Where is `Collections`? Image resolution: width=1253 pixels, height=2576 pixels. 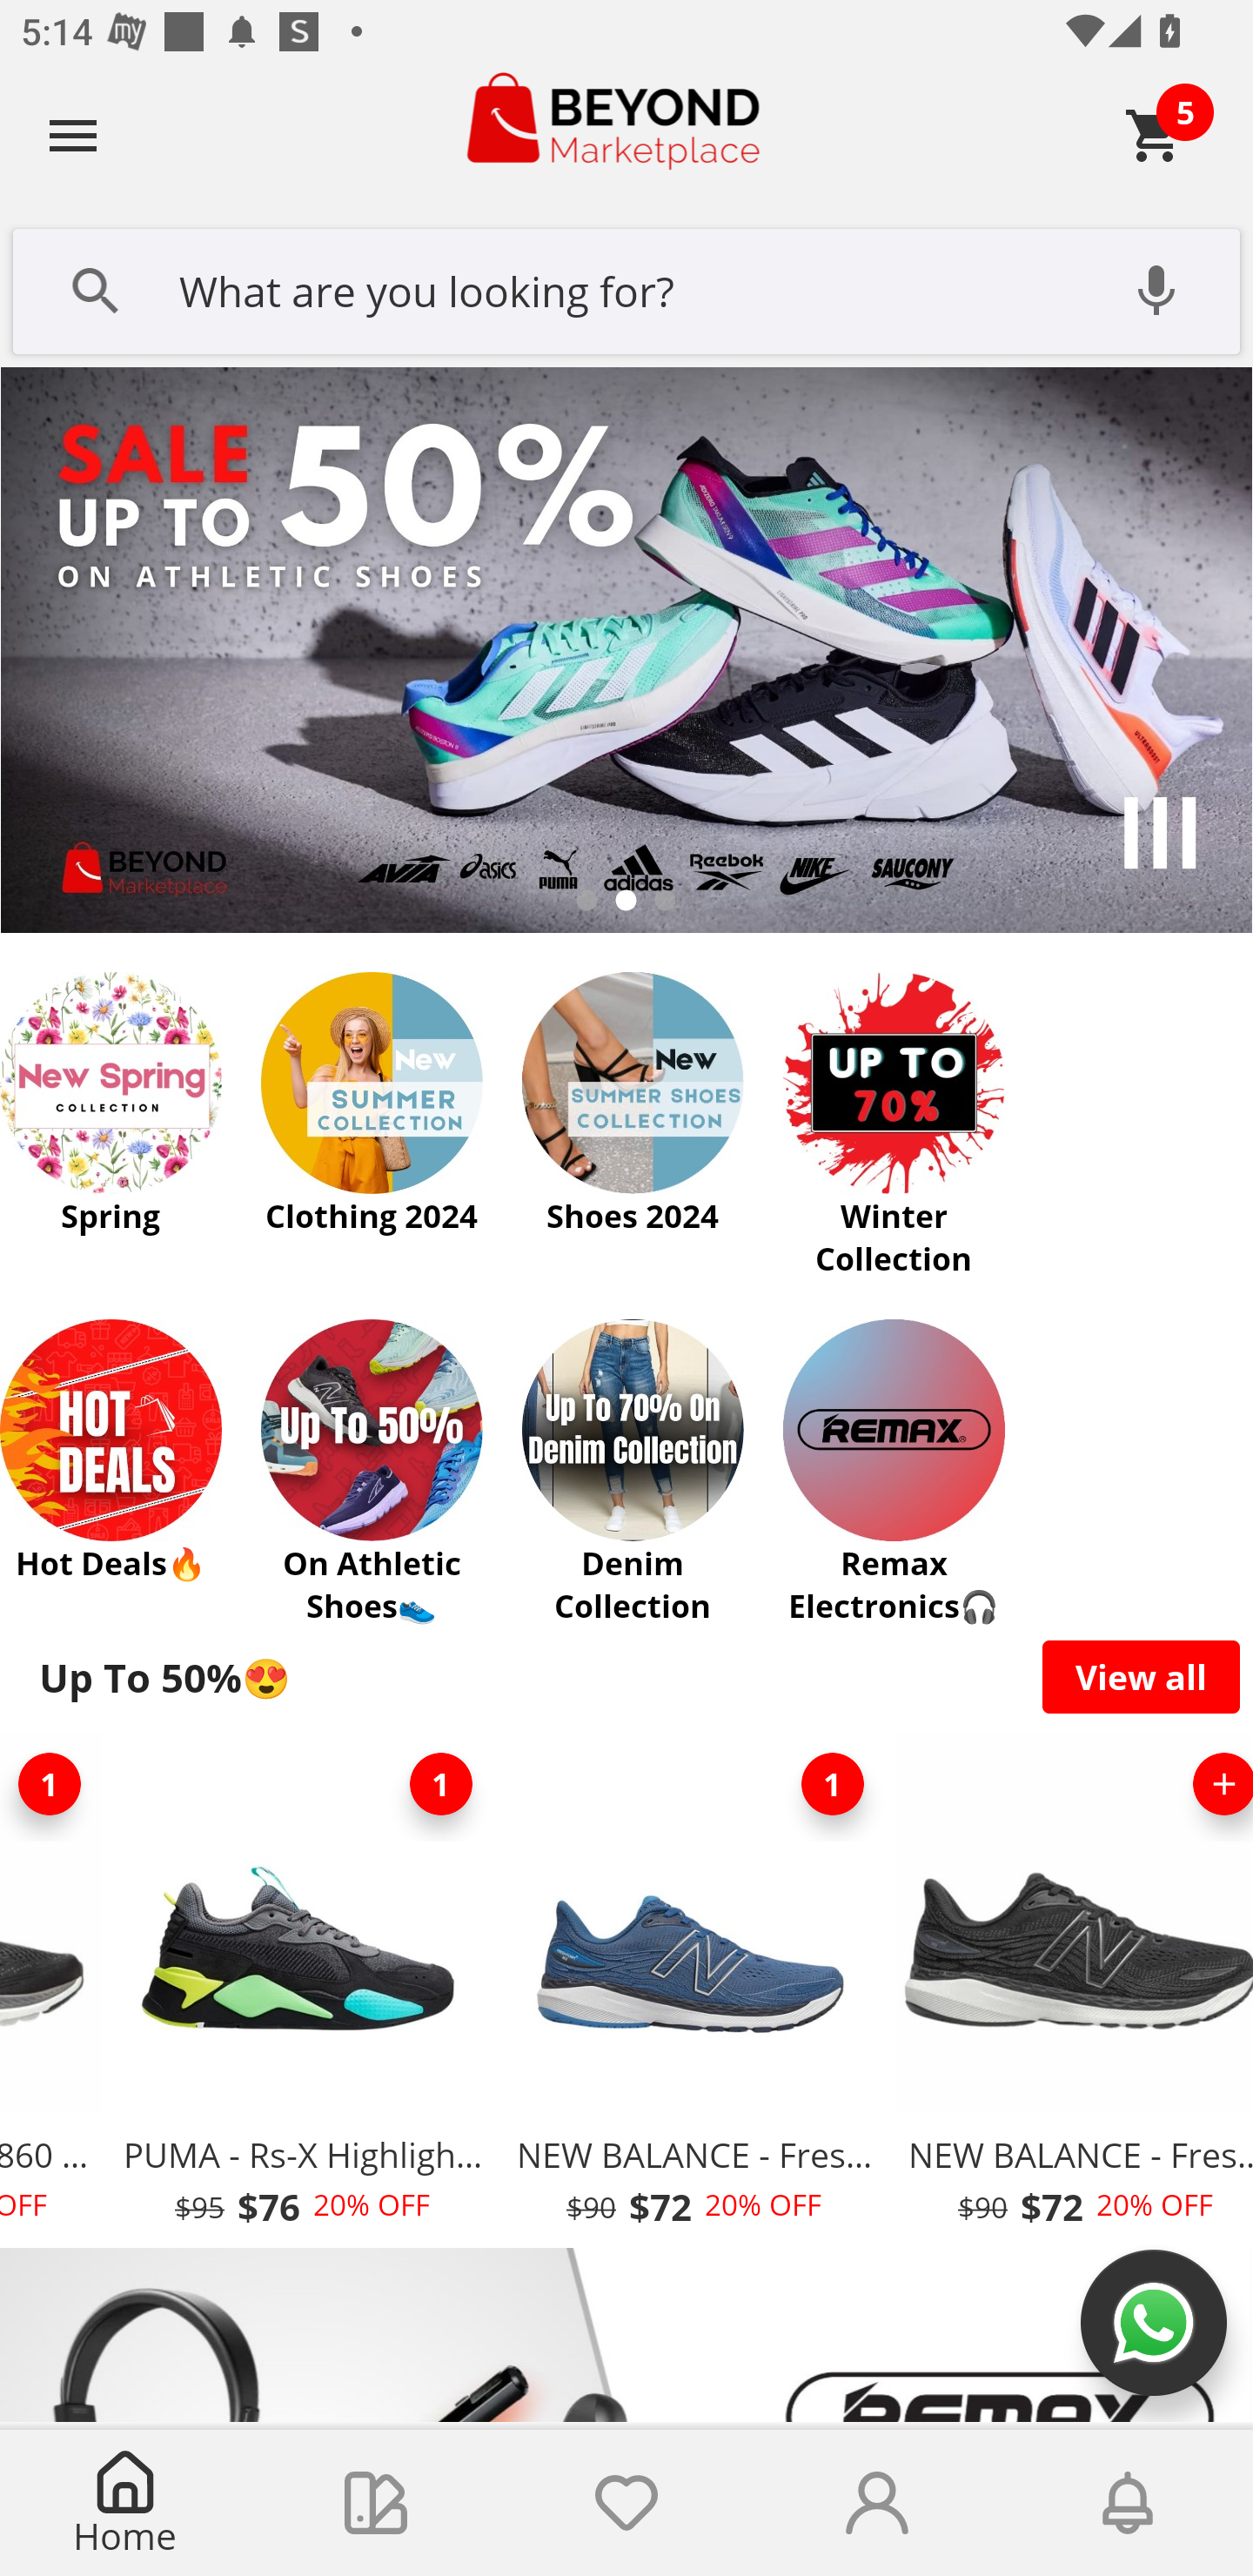 Collections is located at coordinates (376, 2503).